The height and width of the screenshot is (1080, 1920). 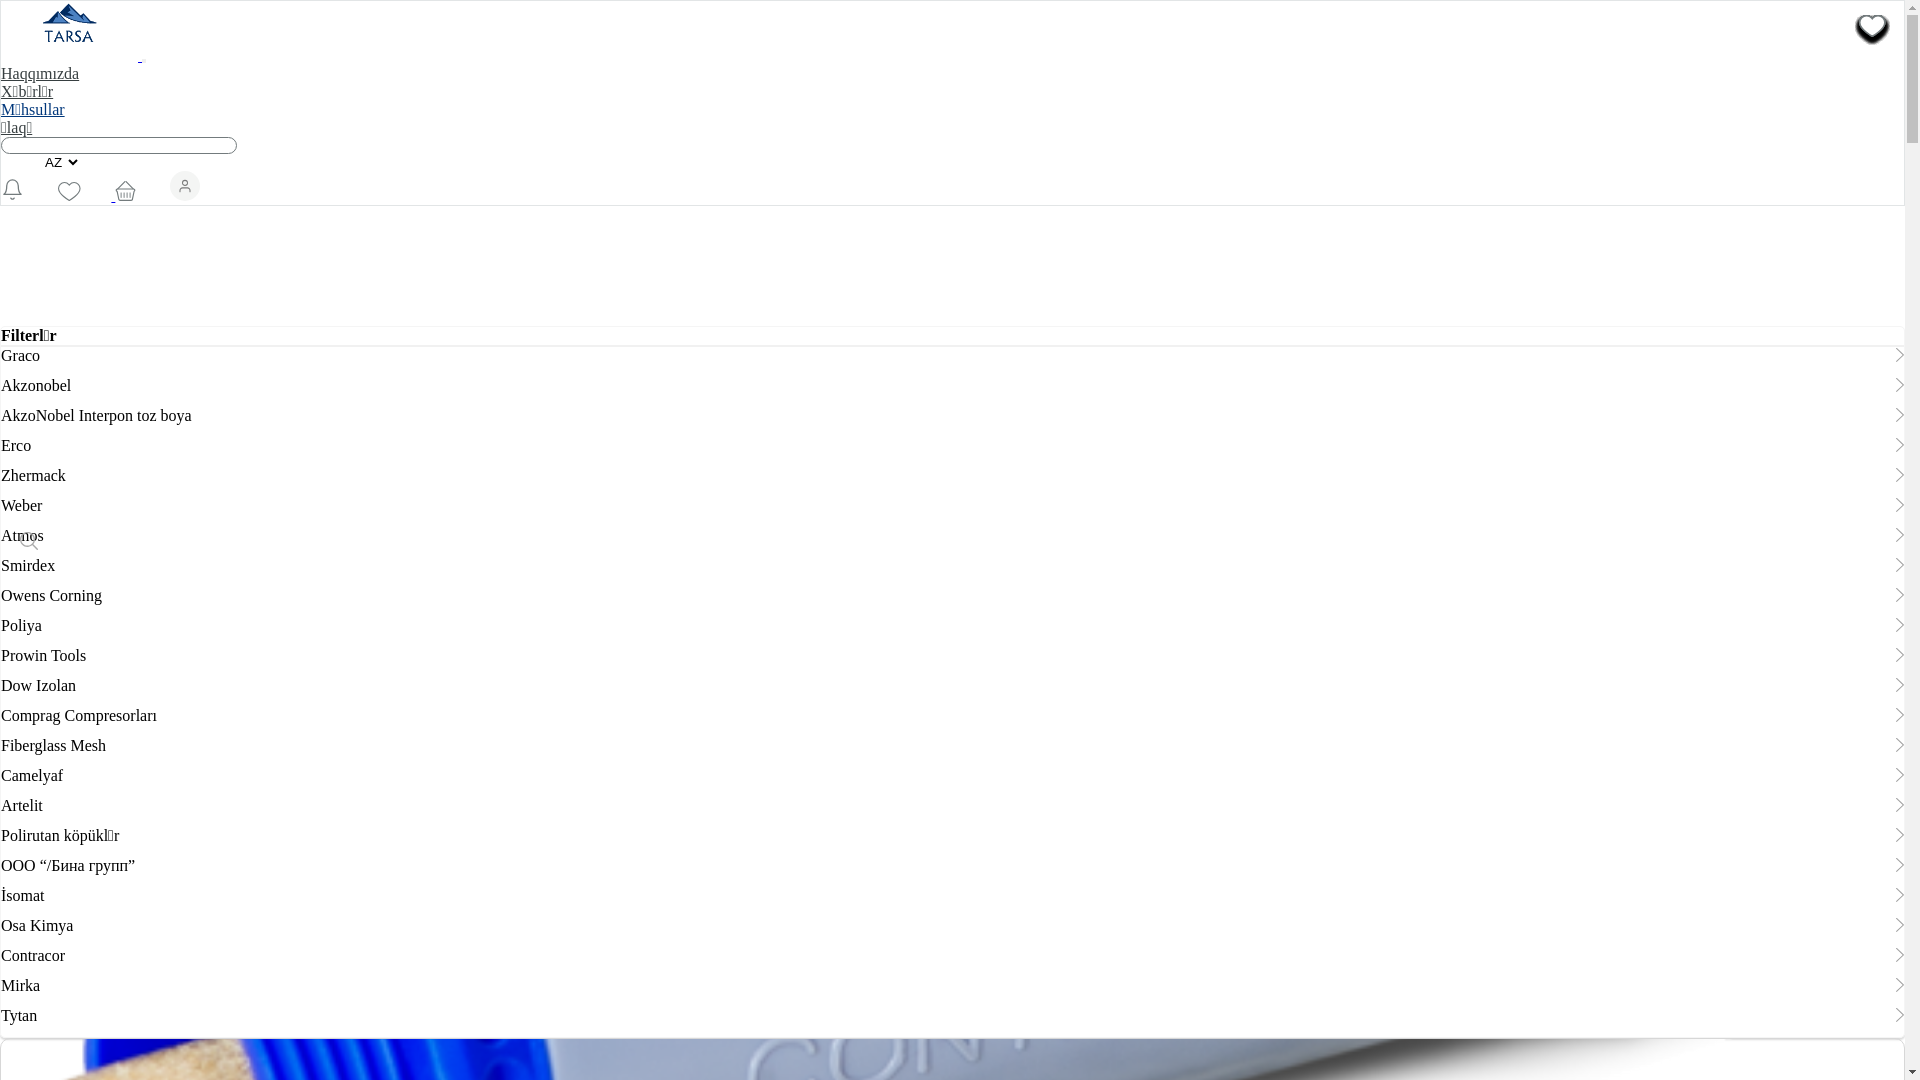 I want to click on AkzoNobel Interpon toz boya, so click(x=96, y=416).